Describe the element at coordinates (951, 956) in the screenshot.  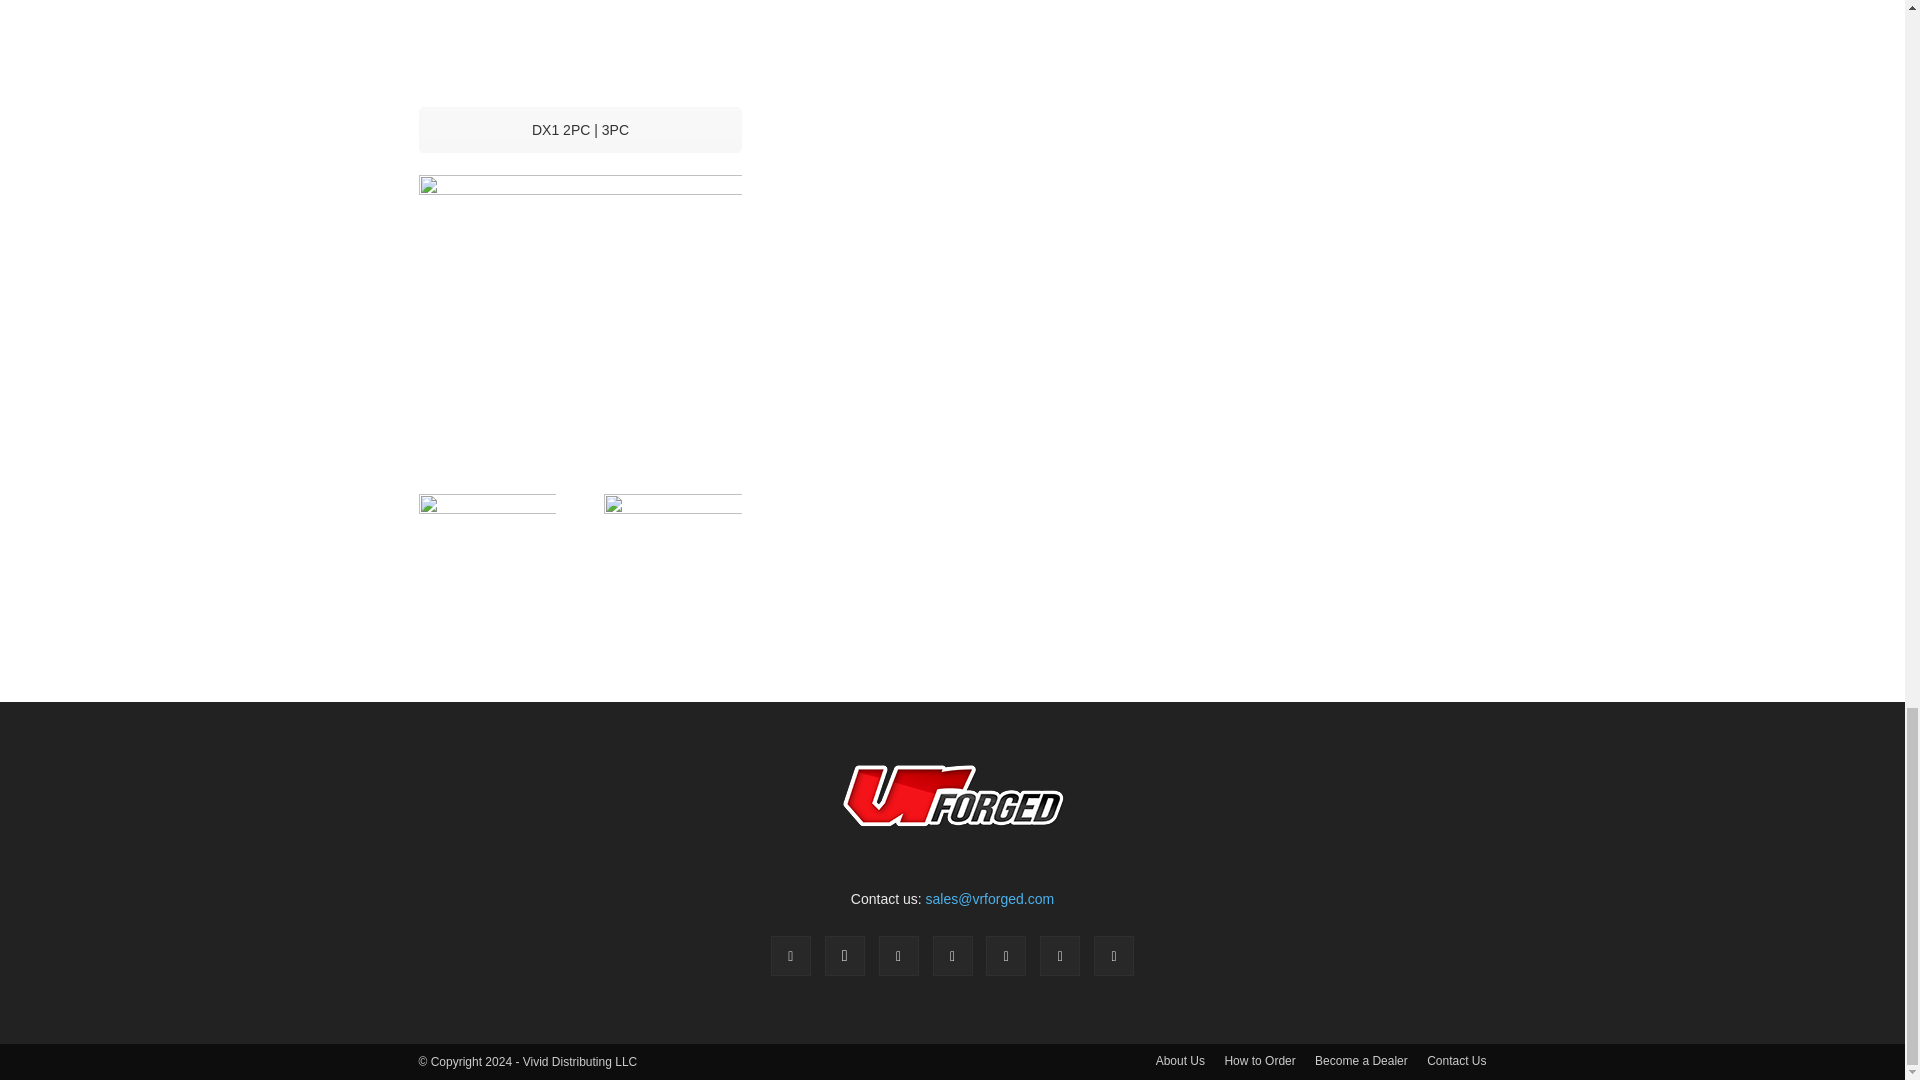
I see `Pinterest` at that location.